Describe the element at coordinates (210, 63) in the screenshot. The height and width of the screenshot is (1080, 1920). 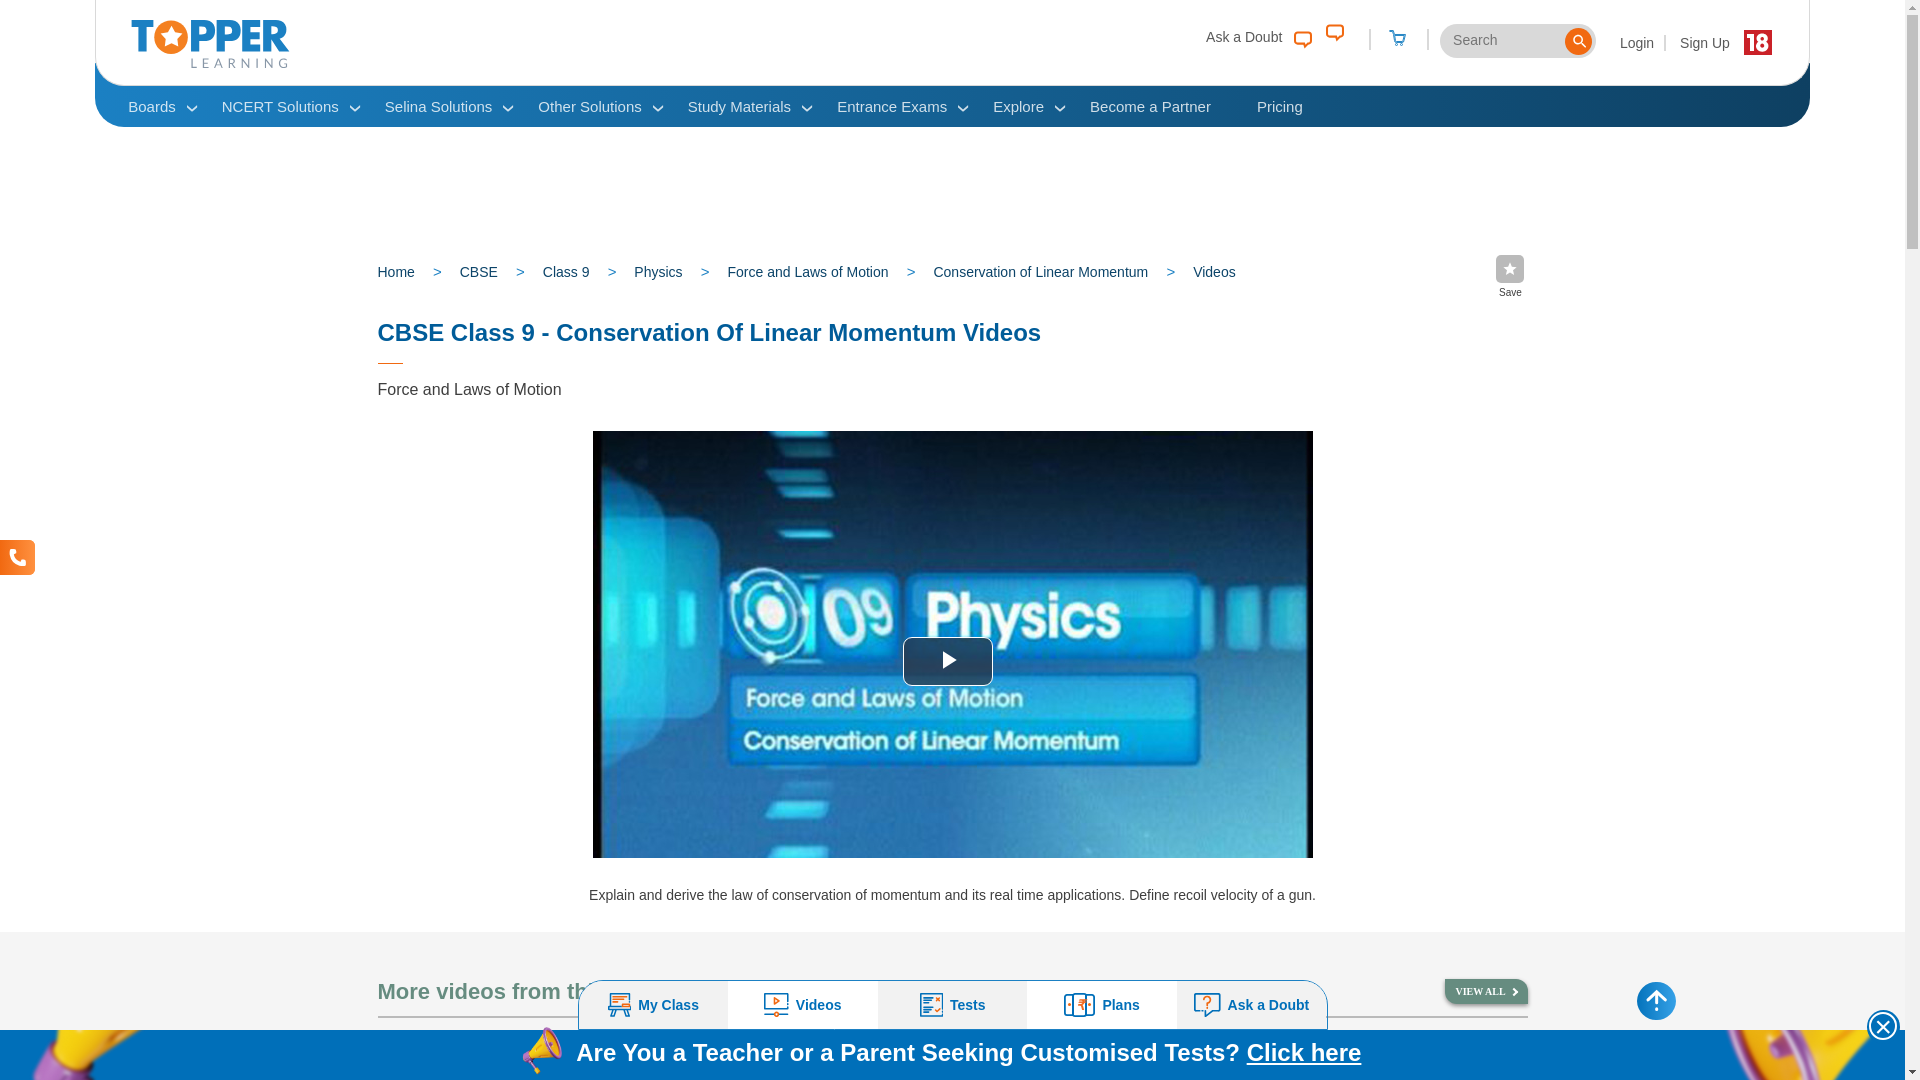
I see `TopperLearning` at that location.